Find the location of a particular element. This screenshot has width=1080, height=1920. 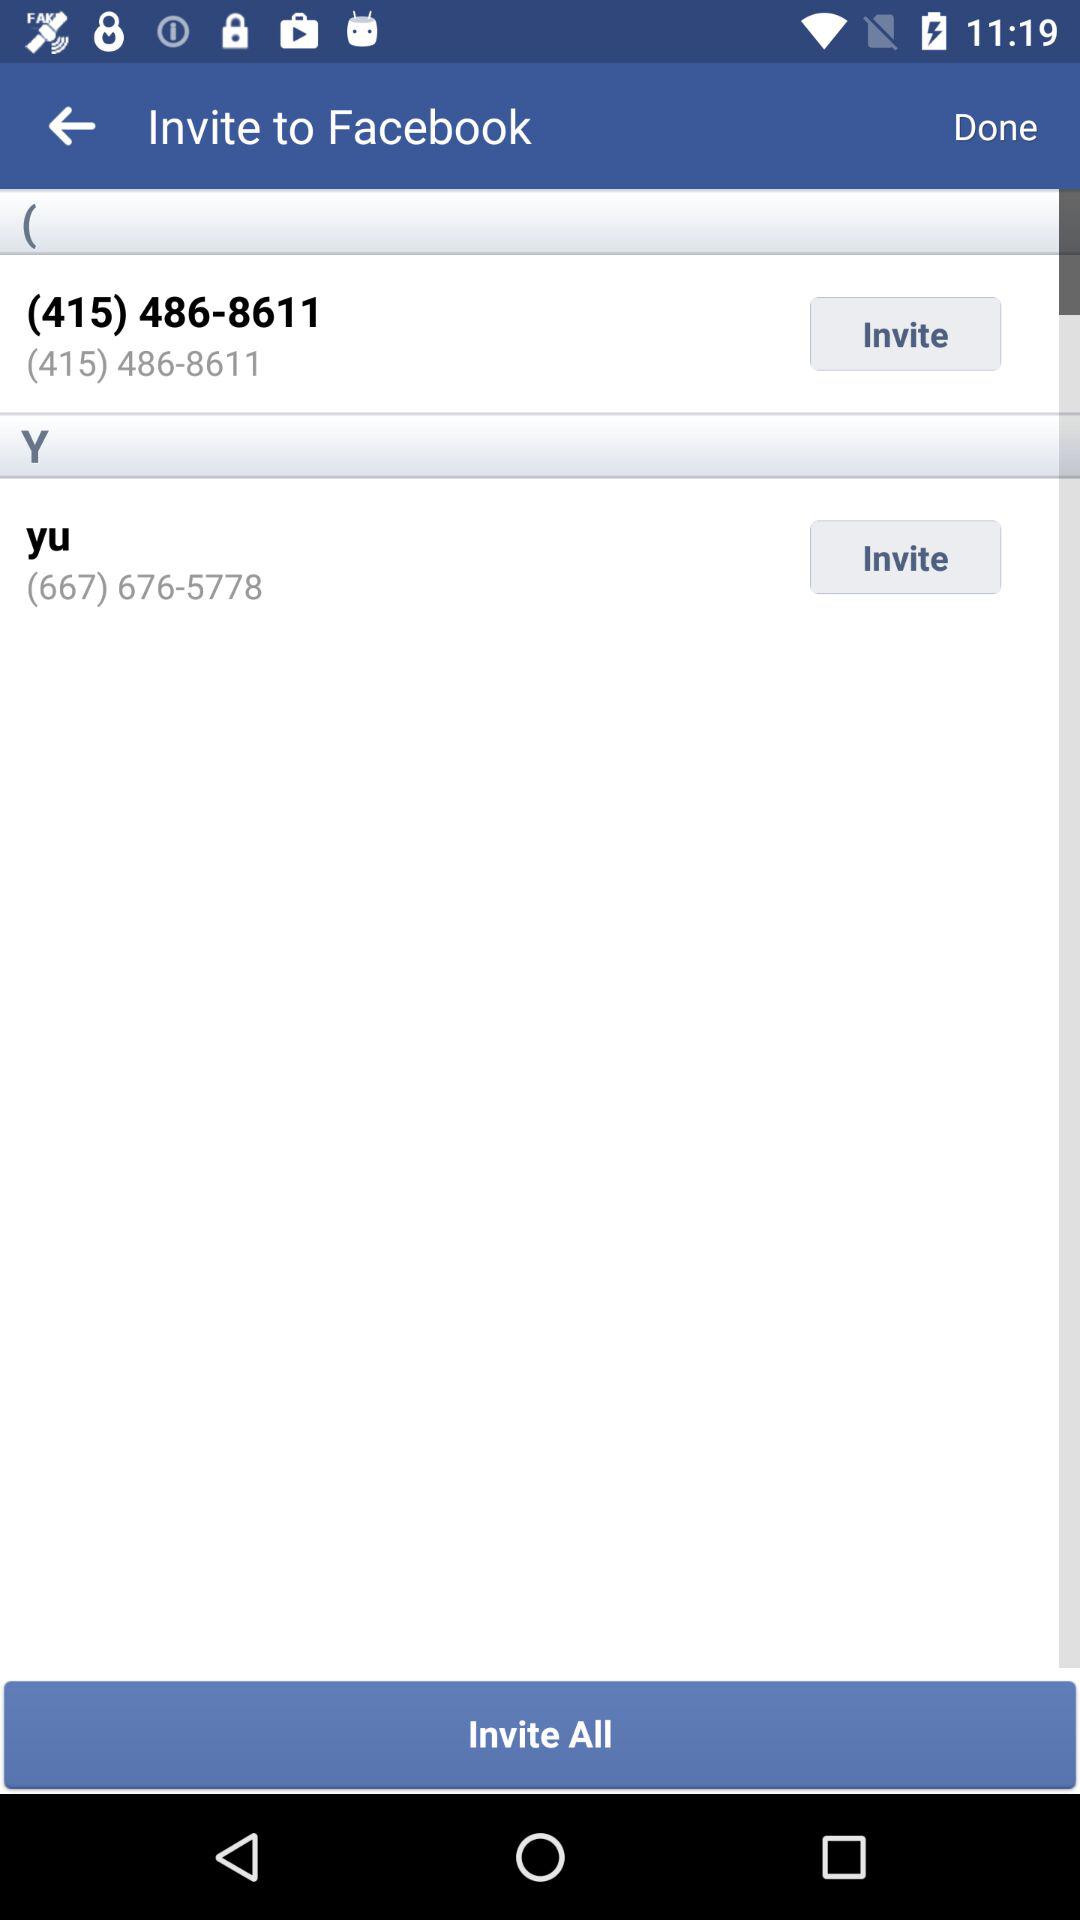

open icon above the (667) 676-5778 item is located at coordinates (48, 534).